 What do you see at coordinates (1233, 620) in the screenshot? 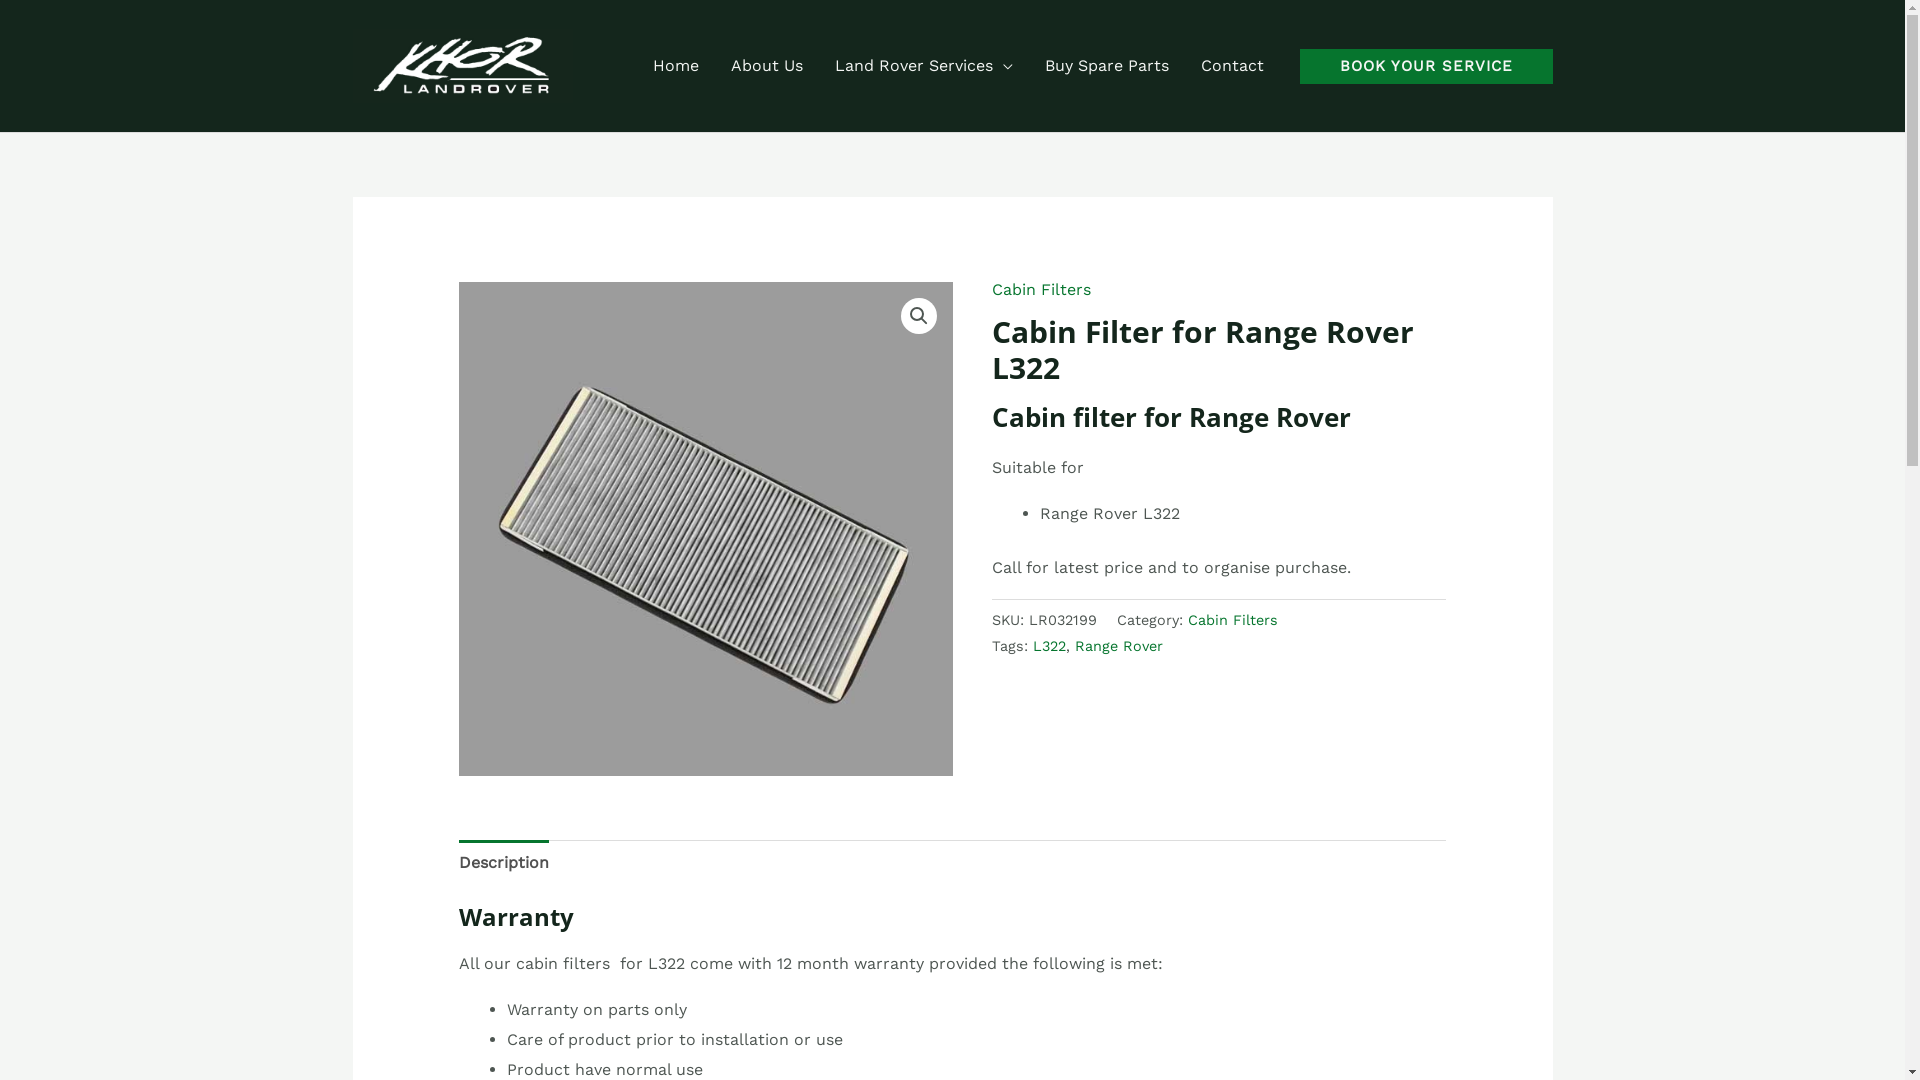
I see `Cabin Filters` at bounding box center [1233, 620].